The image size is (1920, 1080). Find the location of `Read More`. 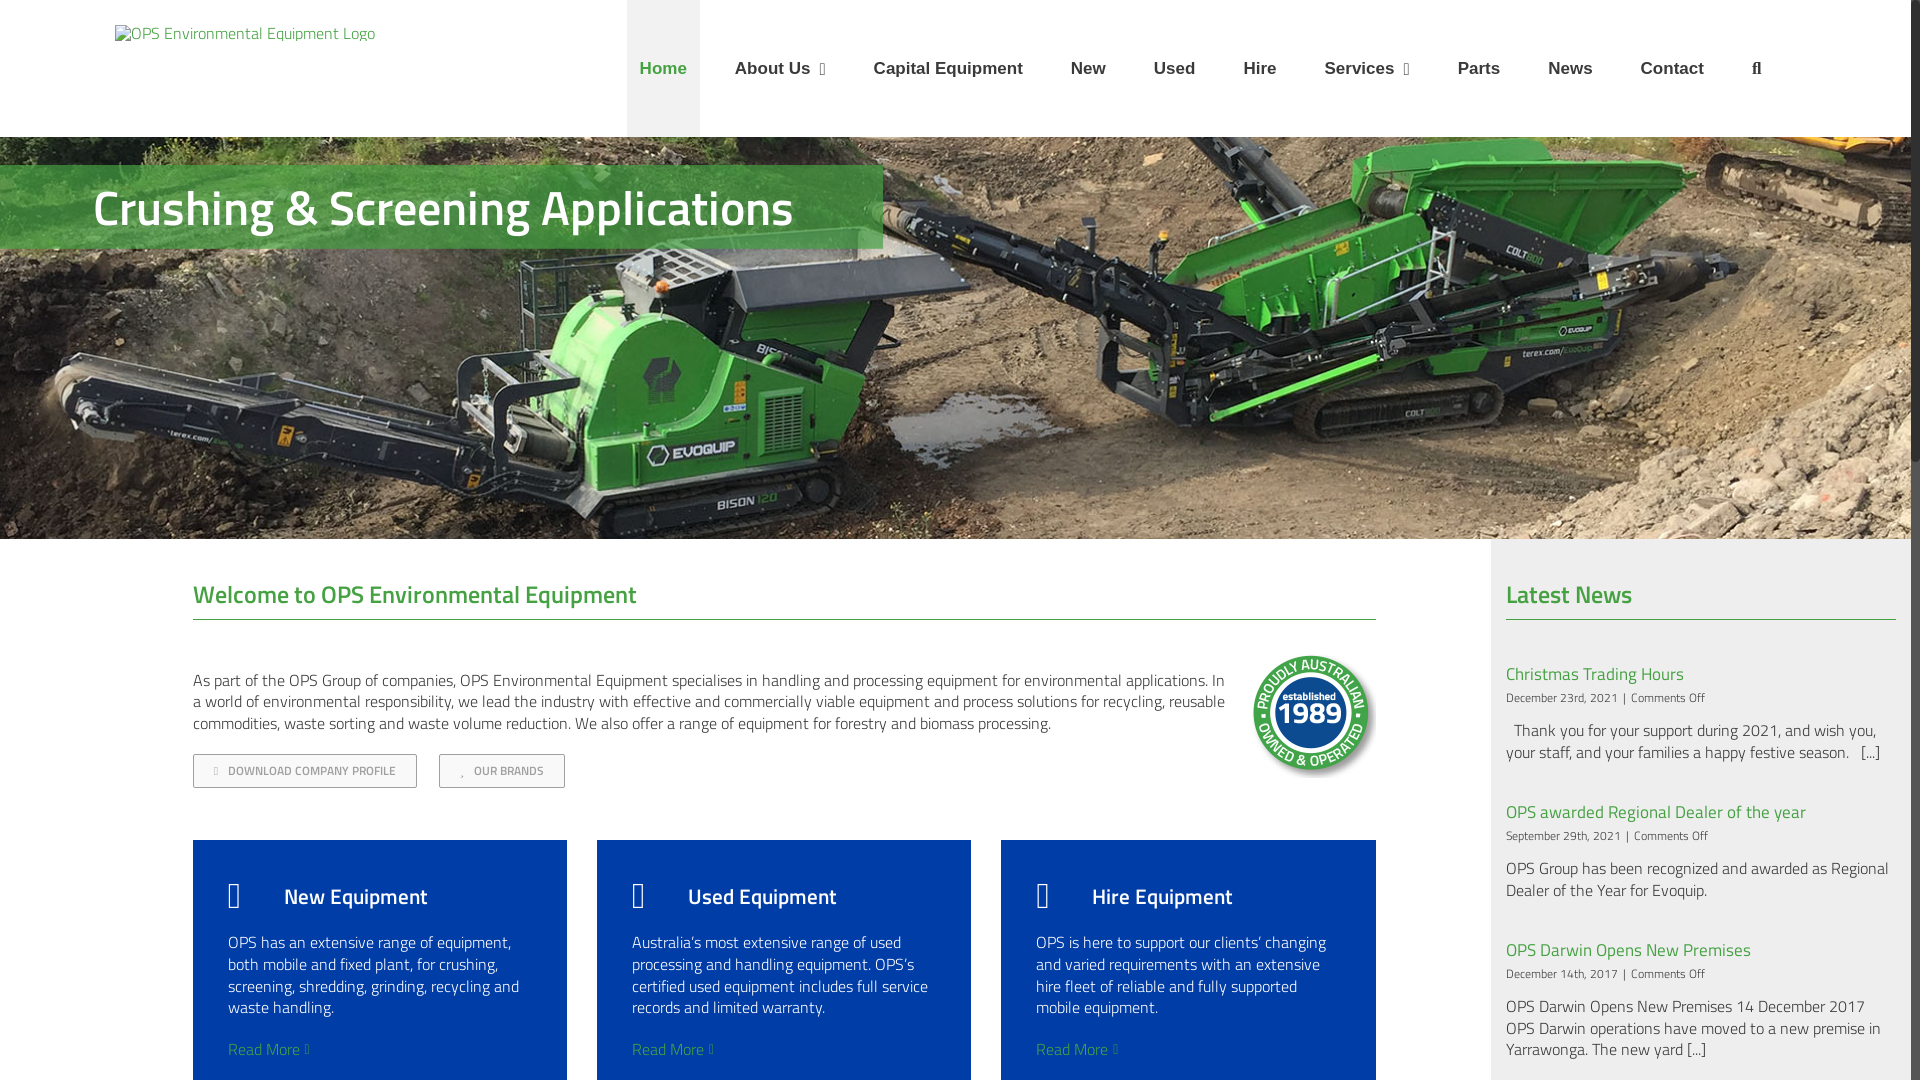

Read More is located at coordinates (668, 1050).